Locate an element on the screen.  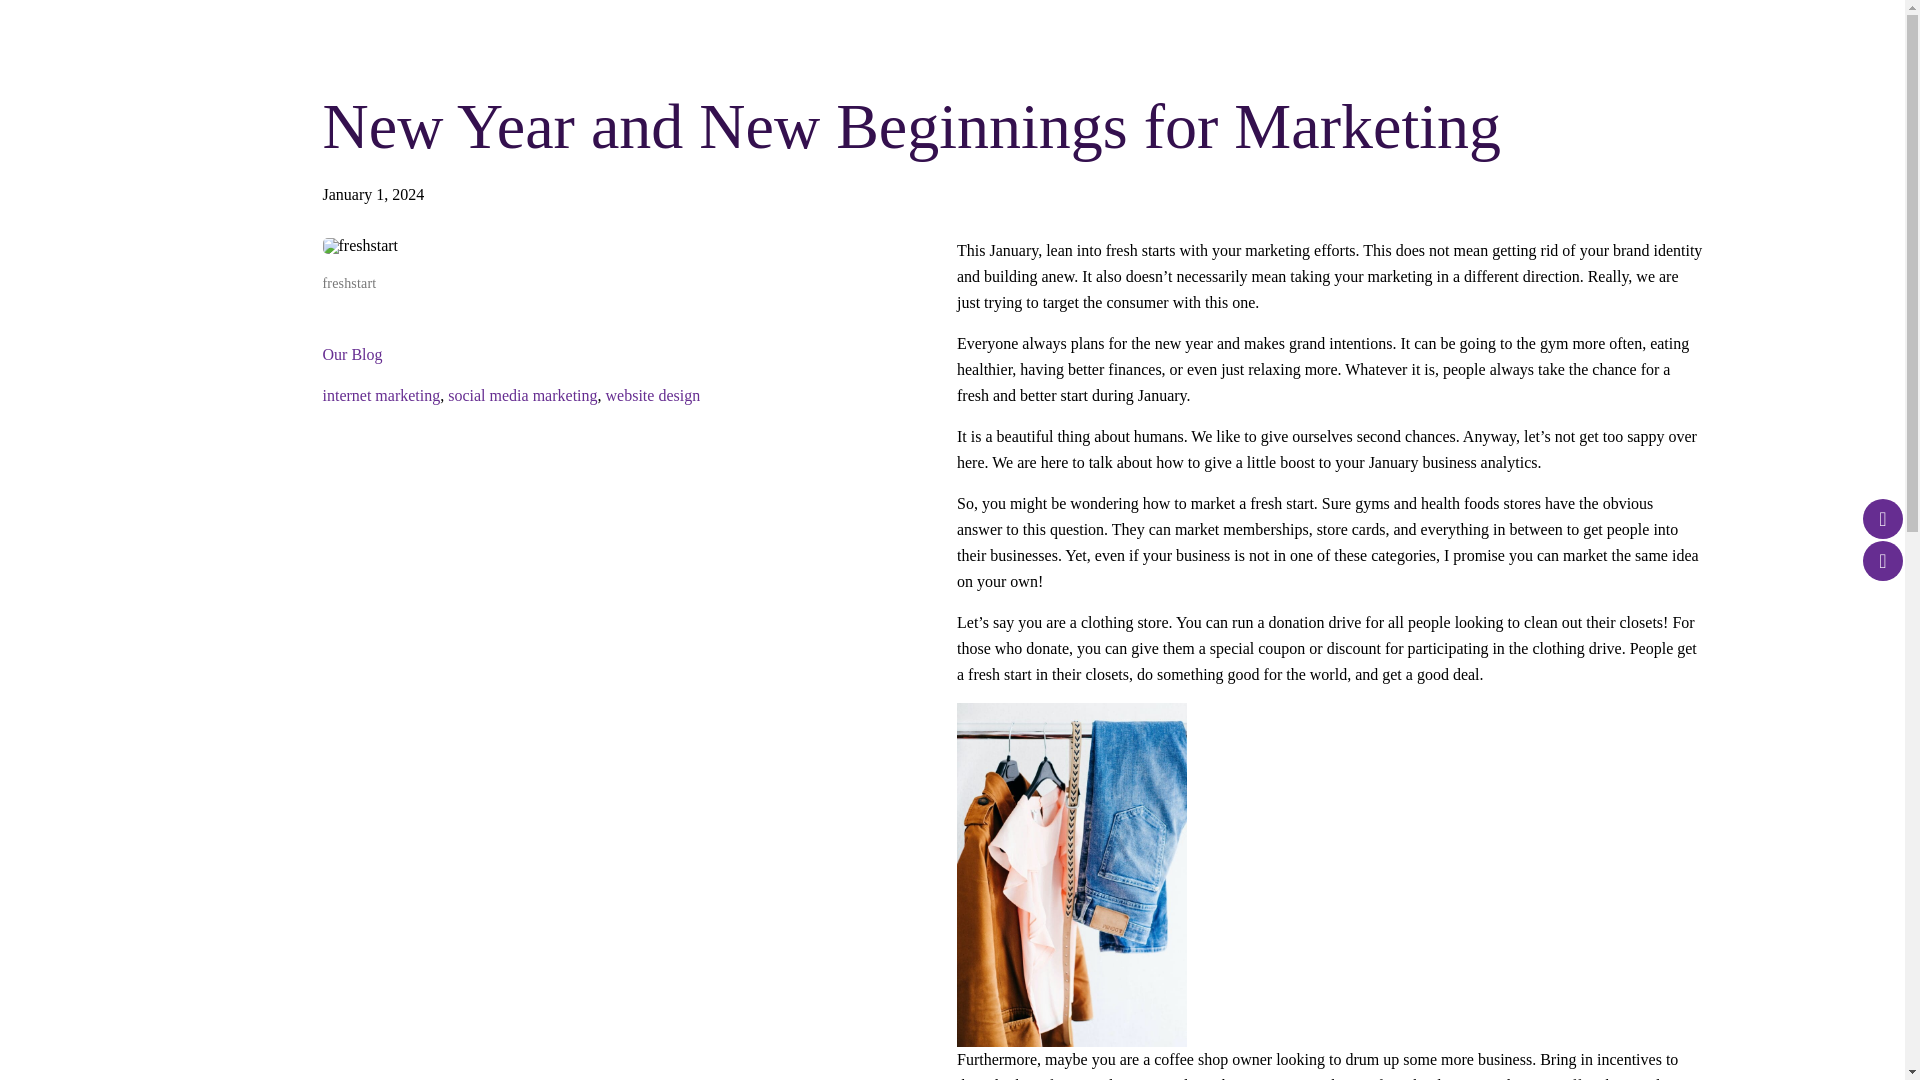
internet marketing is located at coordinates (380, 394).